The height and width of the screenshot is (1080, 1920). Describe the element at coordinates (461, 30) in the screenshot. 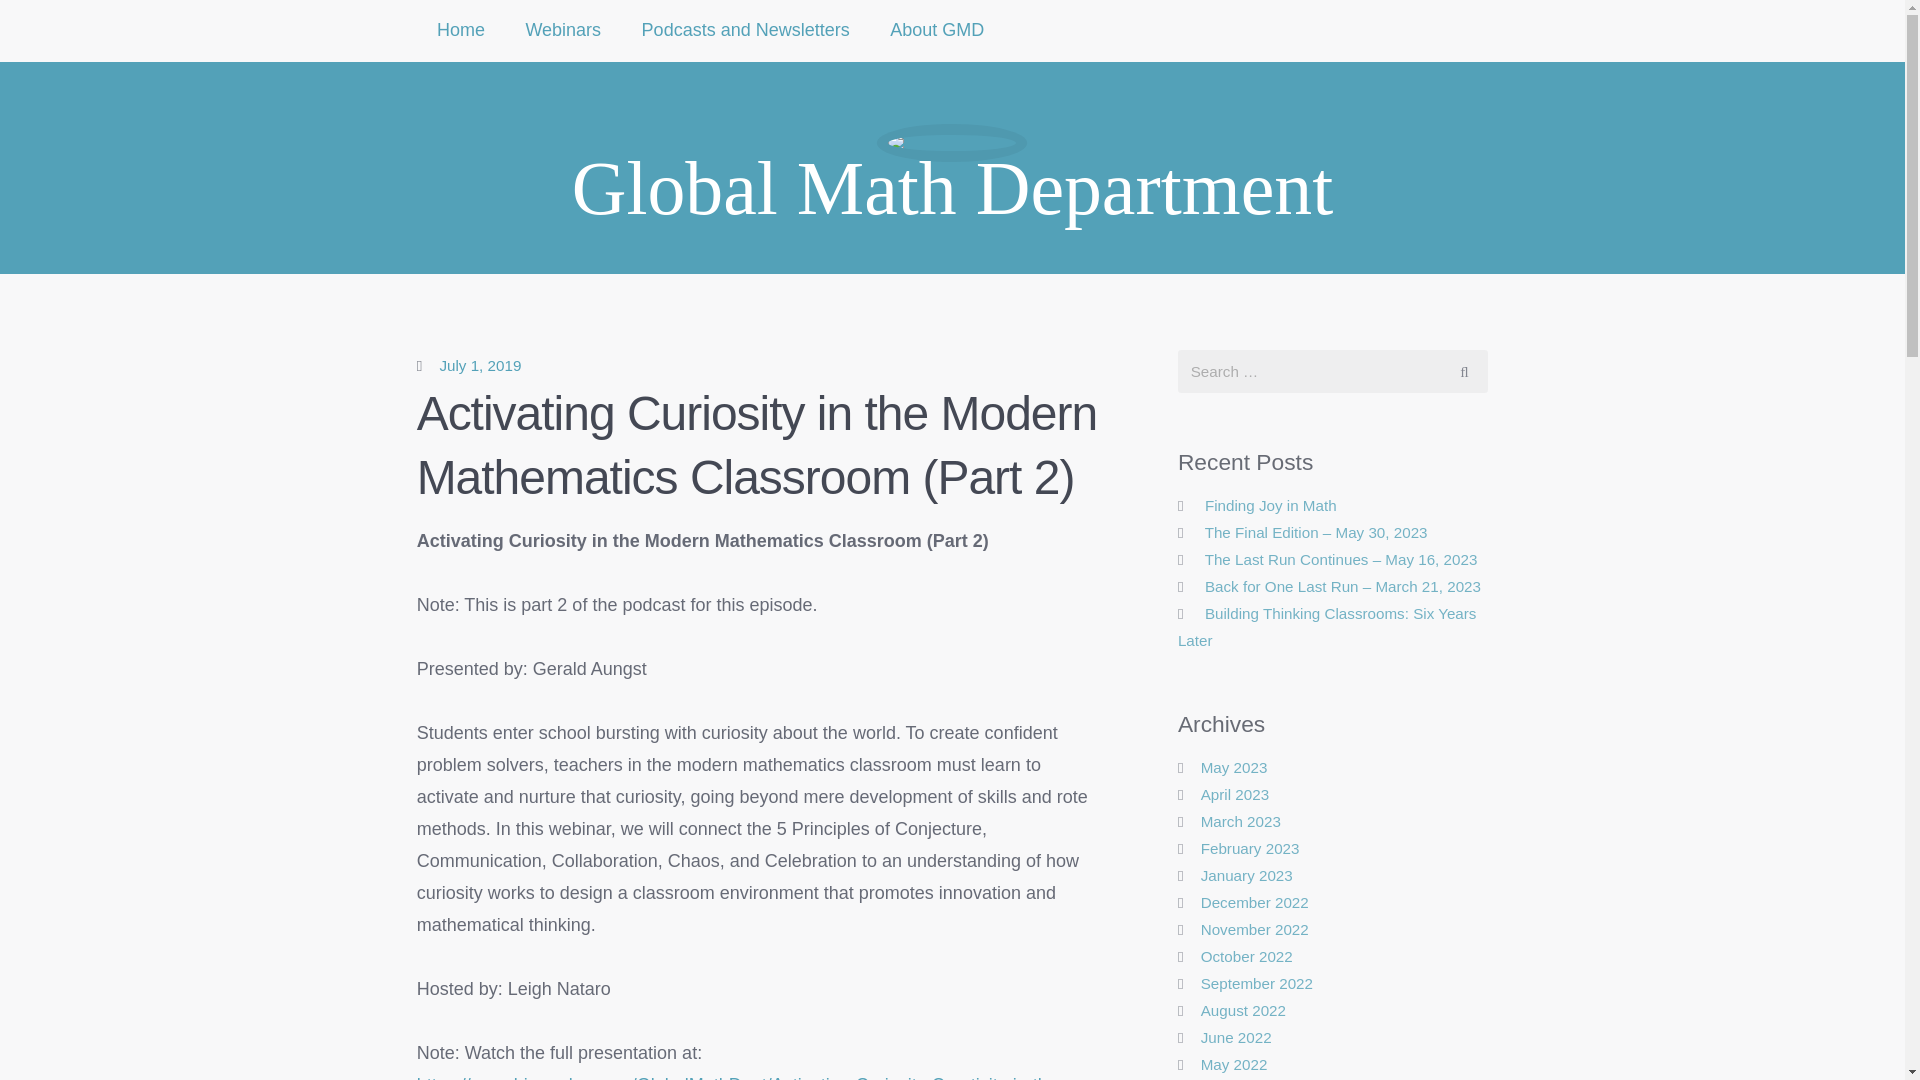

I see `Home` at that location.